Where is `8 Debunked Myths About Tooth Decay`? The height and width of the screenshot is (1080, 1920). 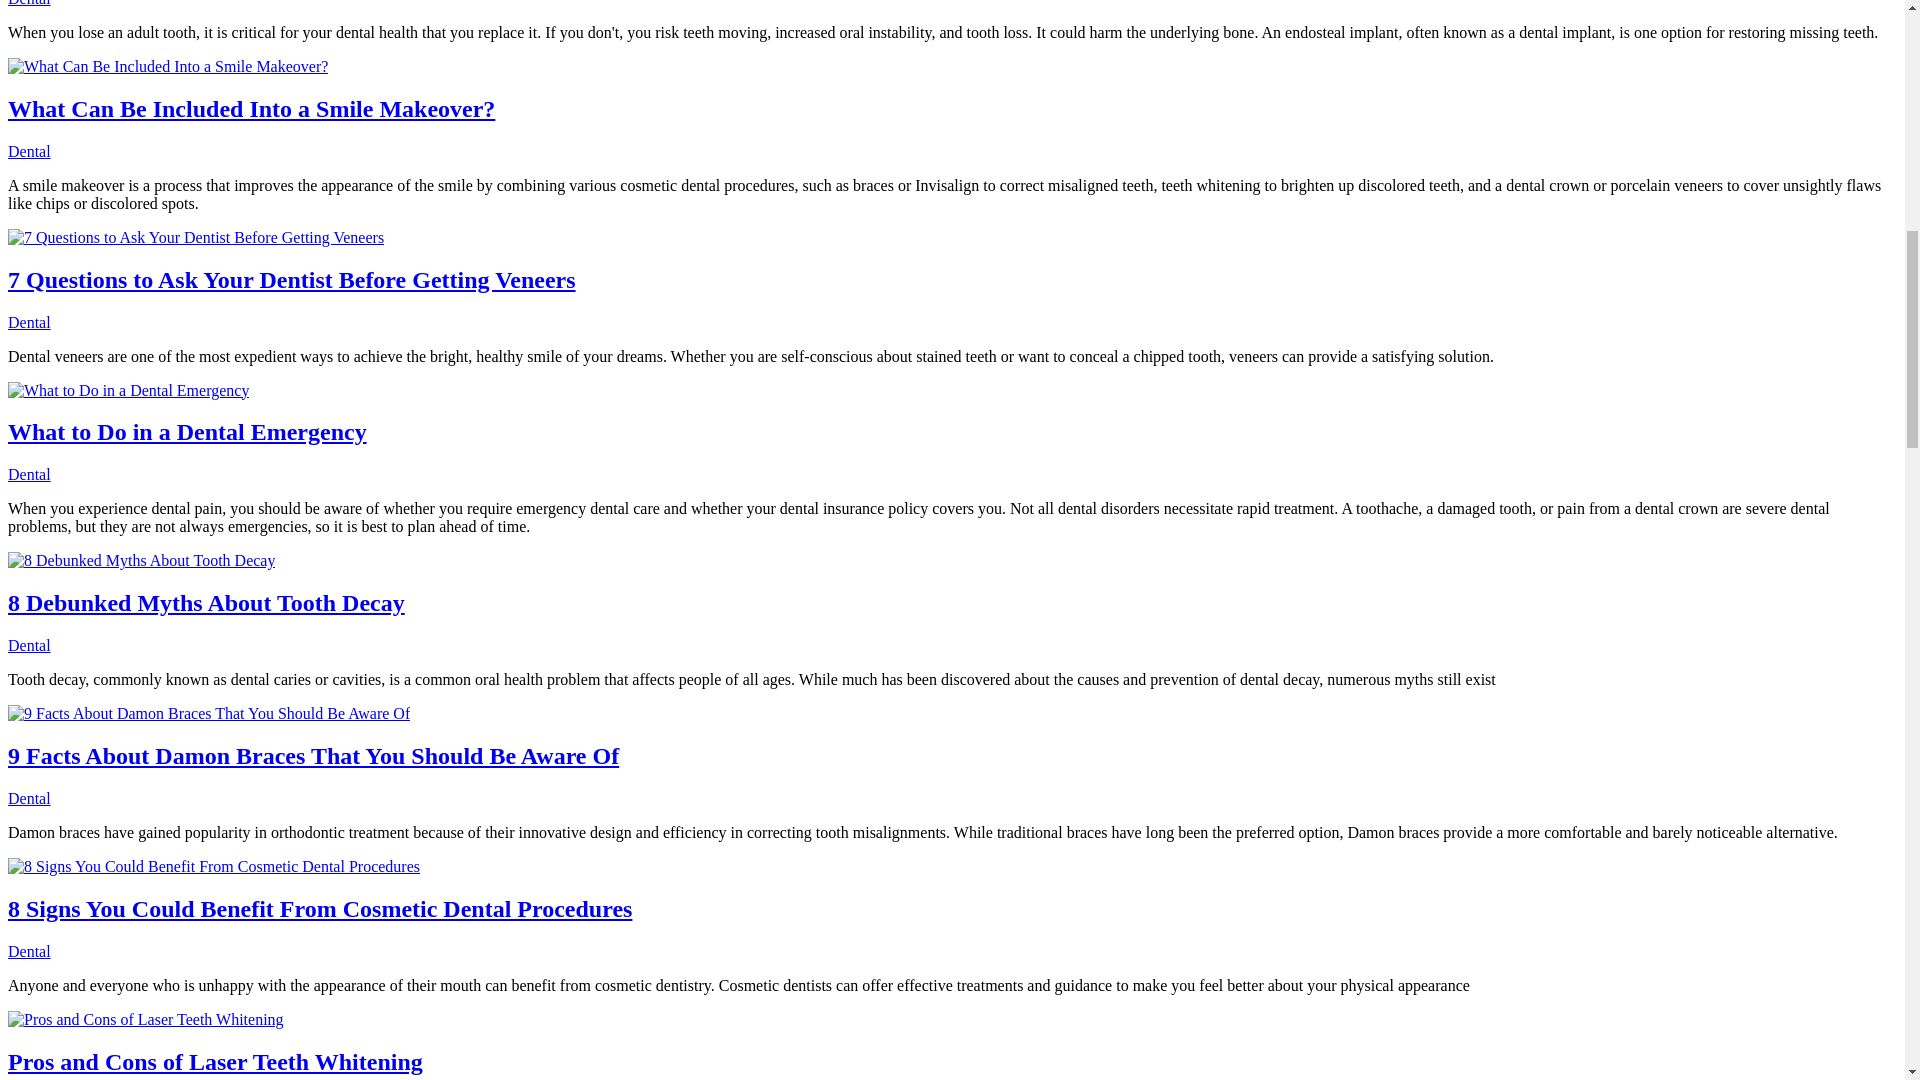
8 Debunked Myths About Tooth Decay is located at coordinates (140, 560).